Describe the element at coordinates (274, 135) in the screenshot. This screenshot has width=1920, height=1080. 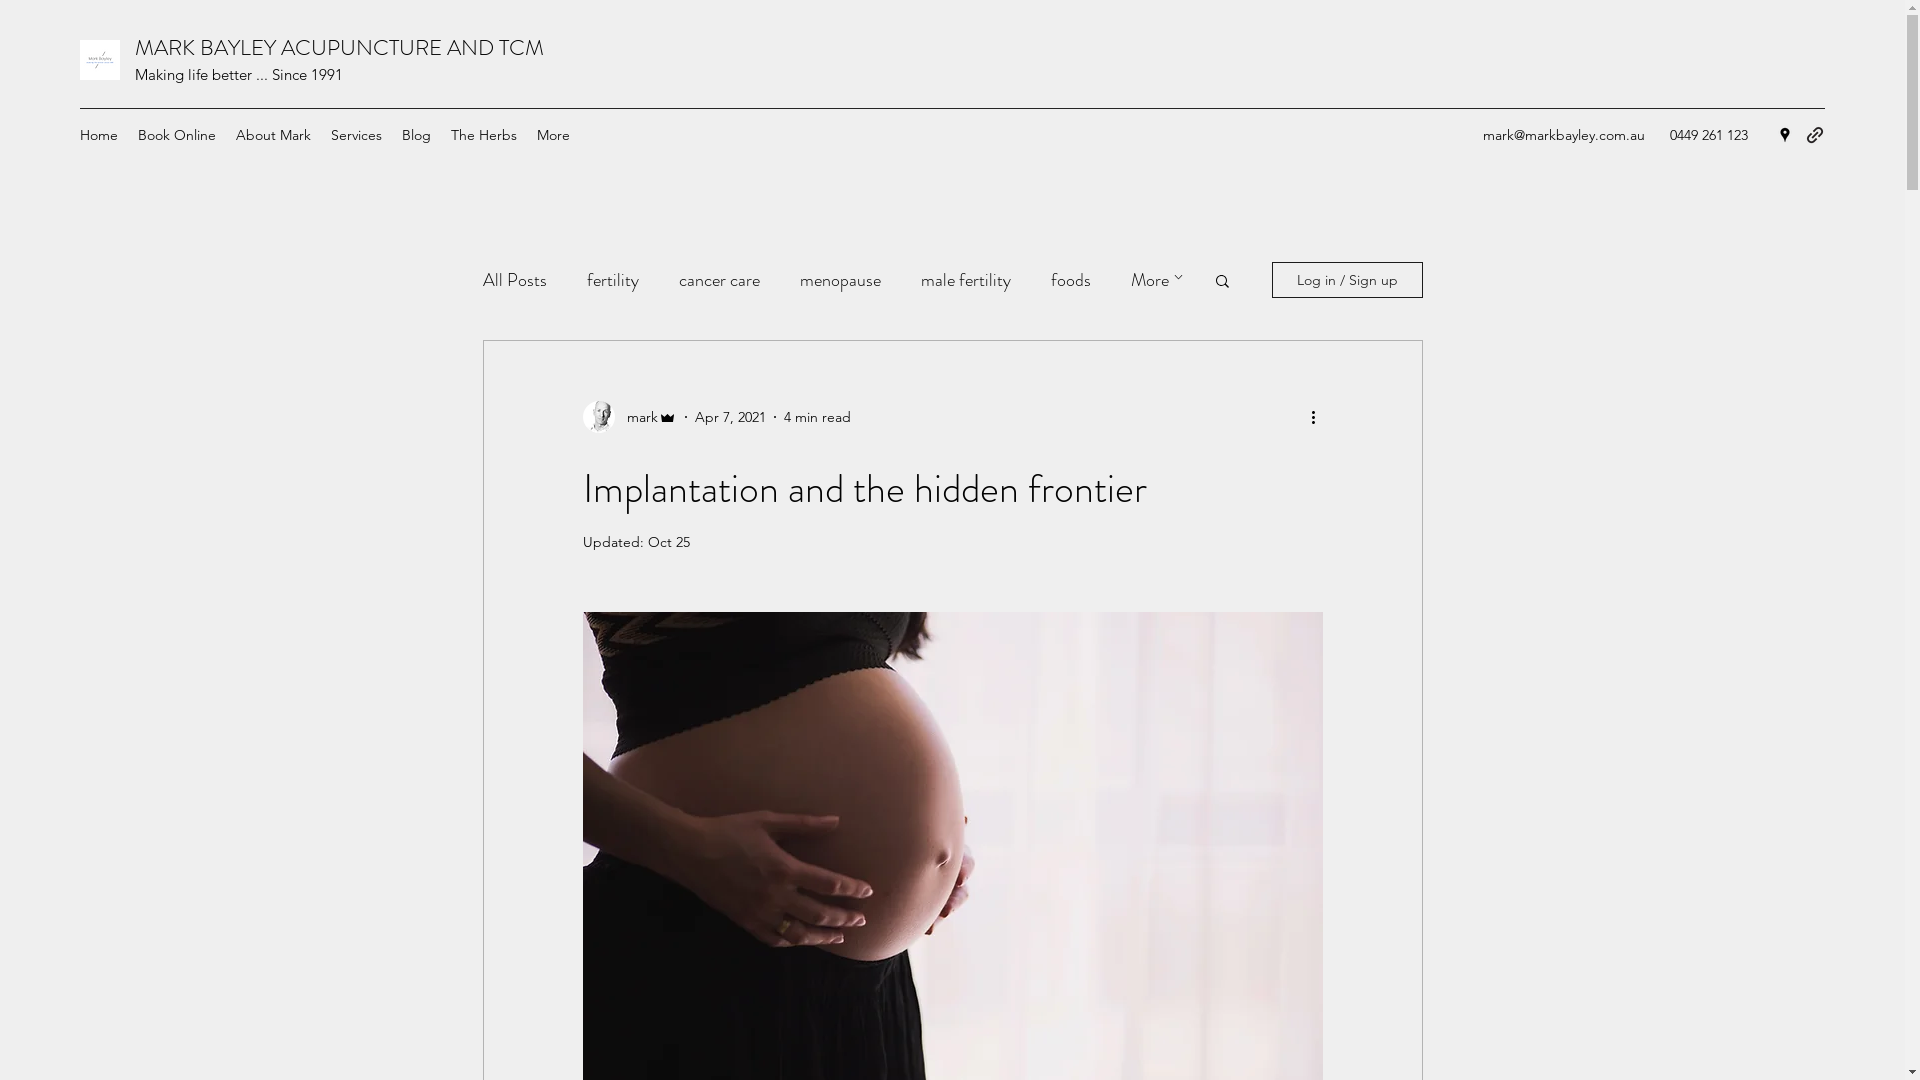
I see `About Mark` at that location.